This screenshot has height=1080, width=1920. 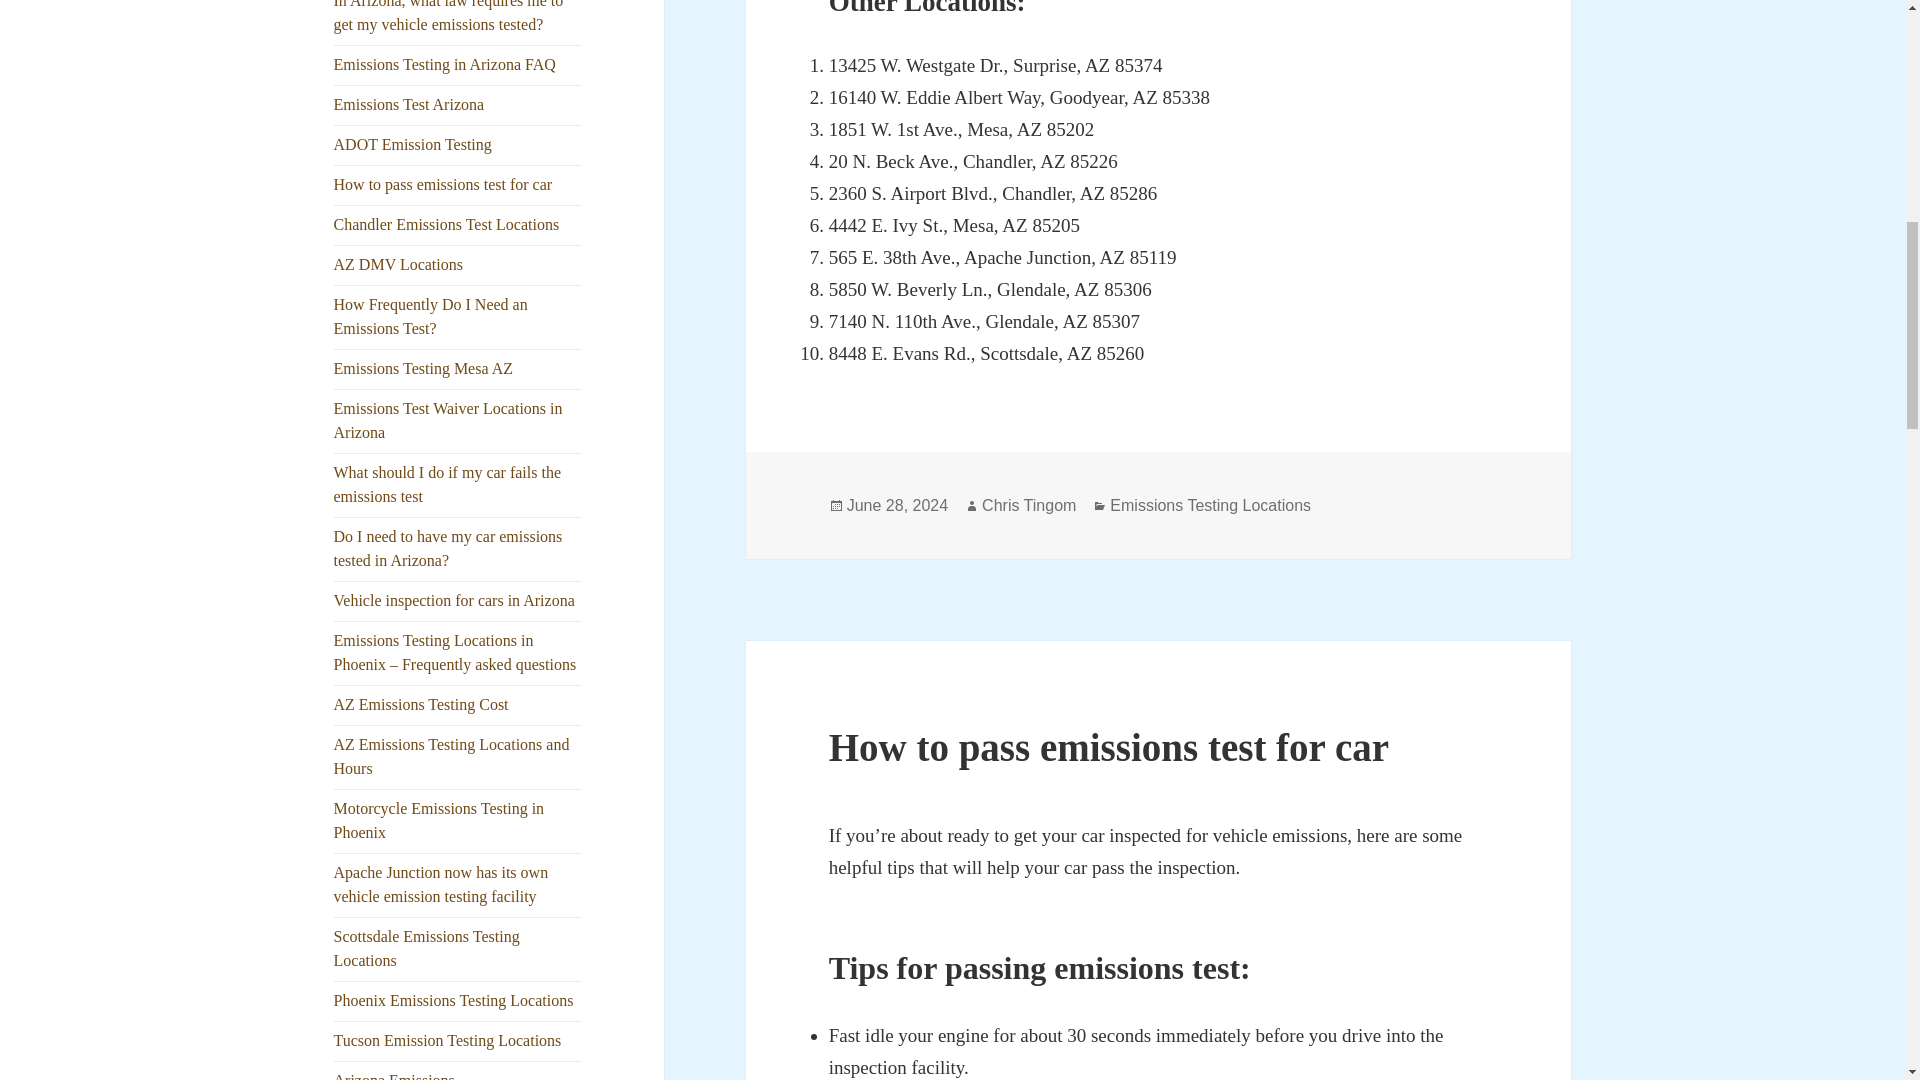 I want to click on ADOT Emission Testing, so click(x=412, y=144).